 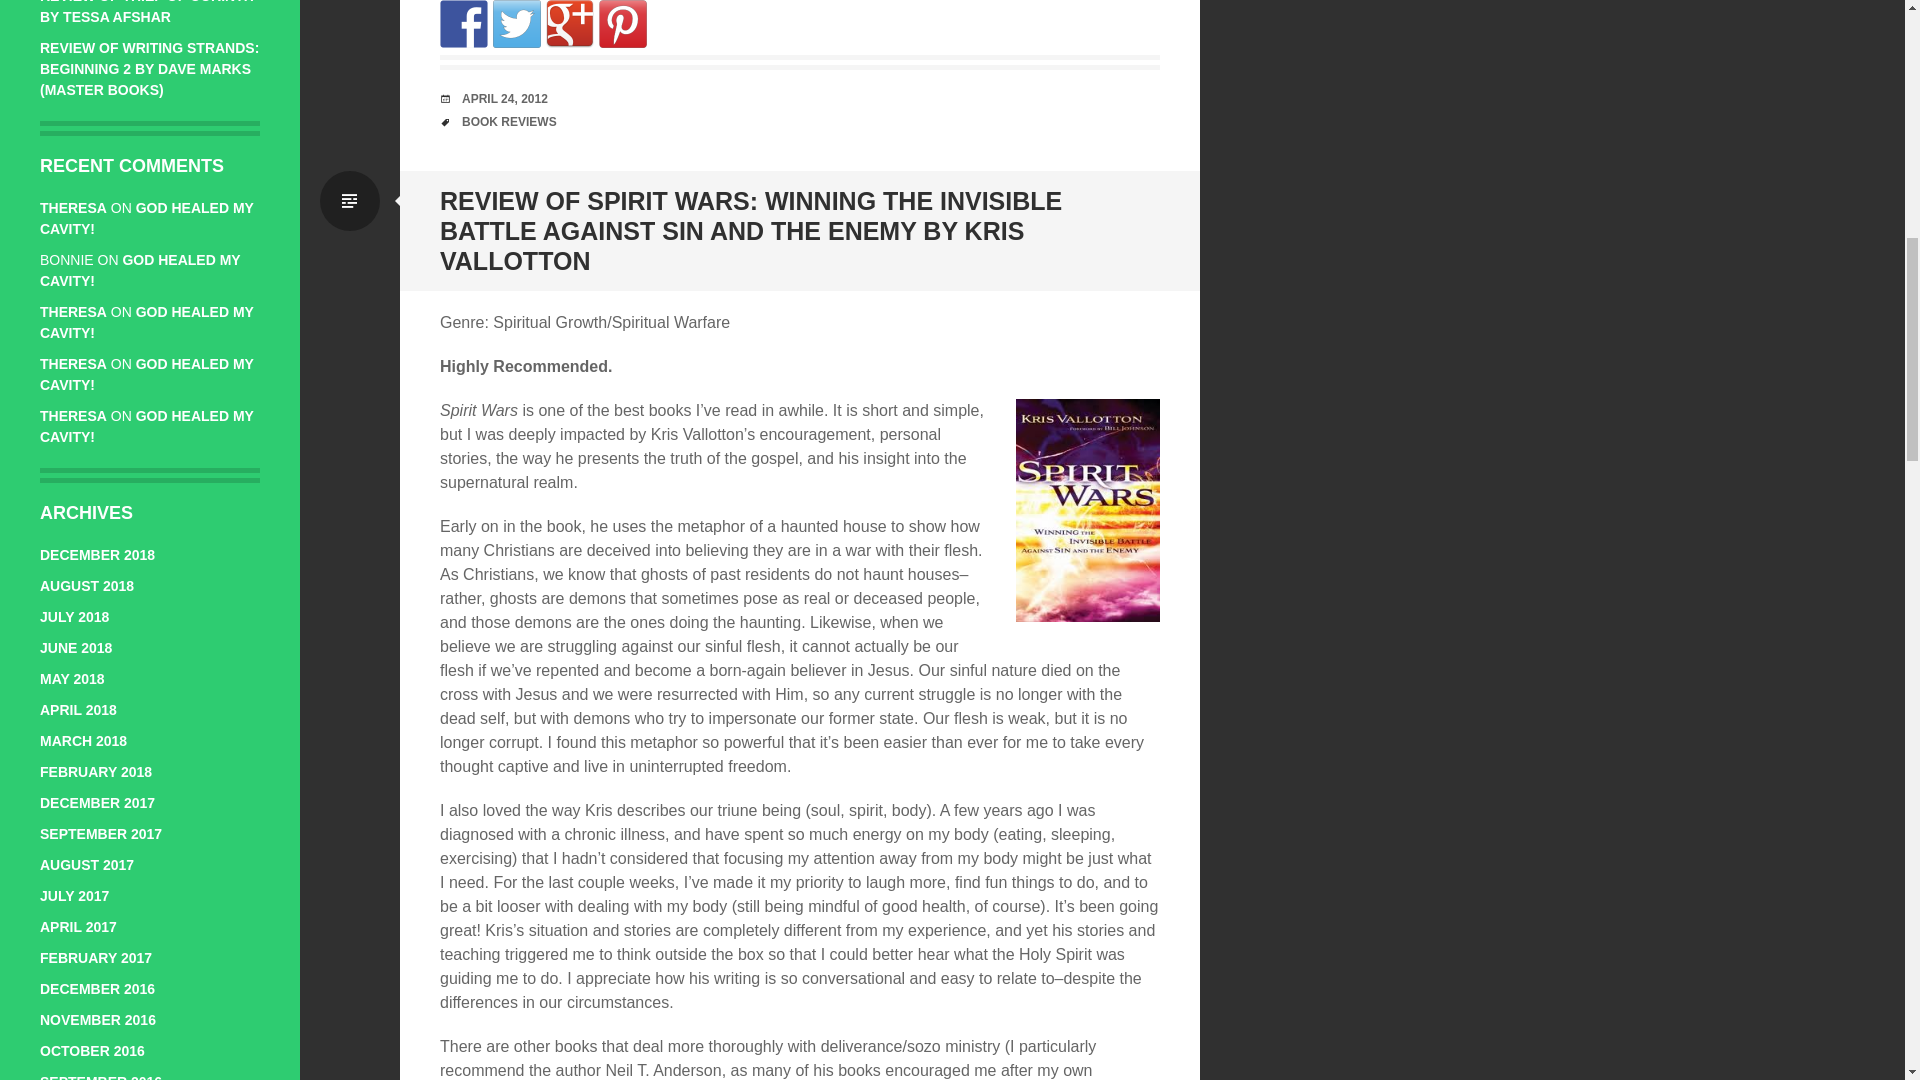 What do you see at coordinates (146, 374) in the screenshot?
I see `GOD HEALED MY CAVITY!` at bounding box center [146, 374].